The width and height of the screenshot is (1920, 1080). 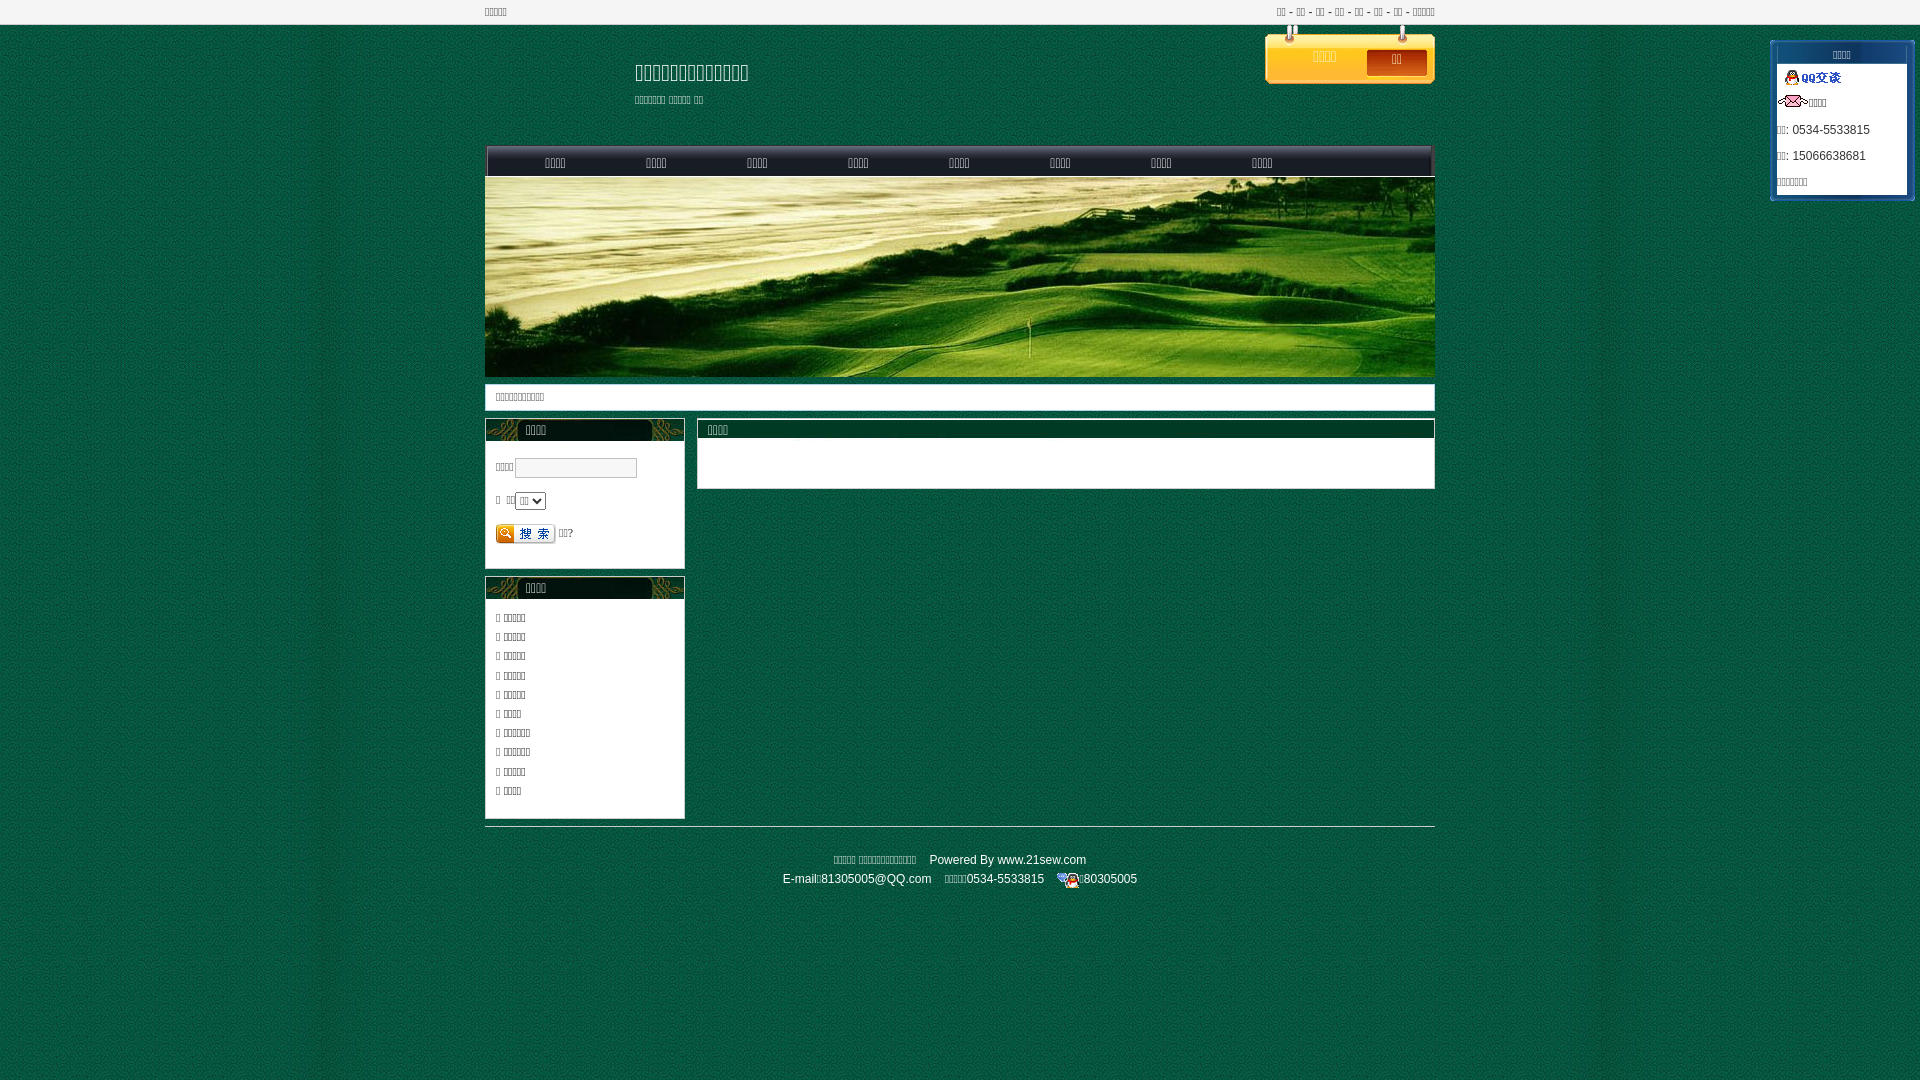 I want to click on 81305005@QQ.com, so click(x=876, y=879).